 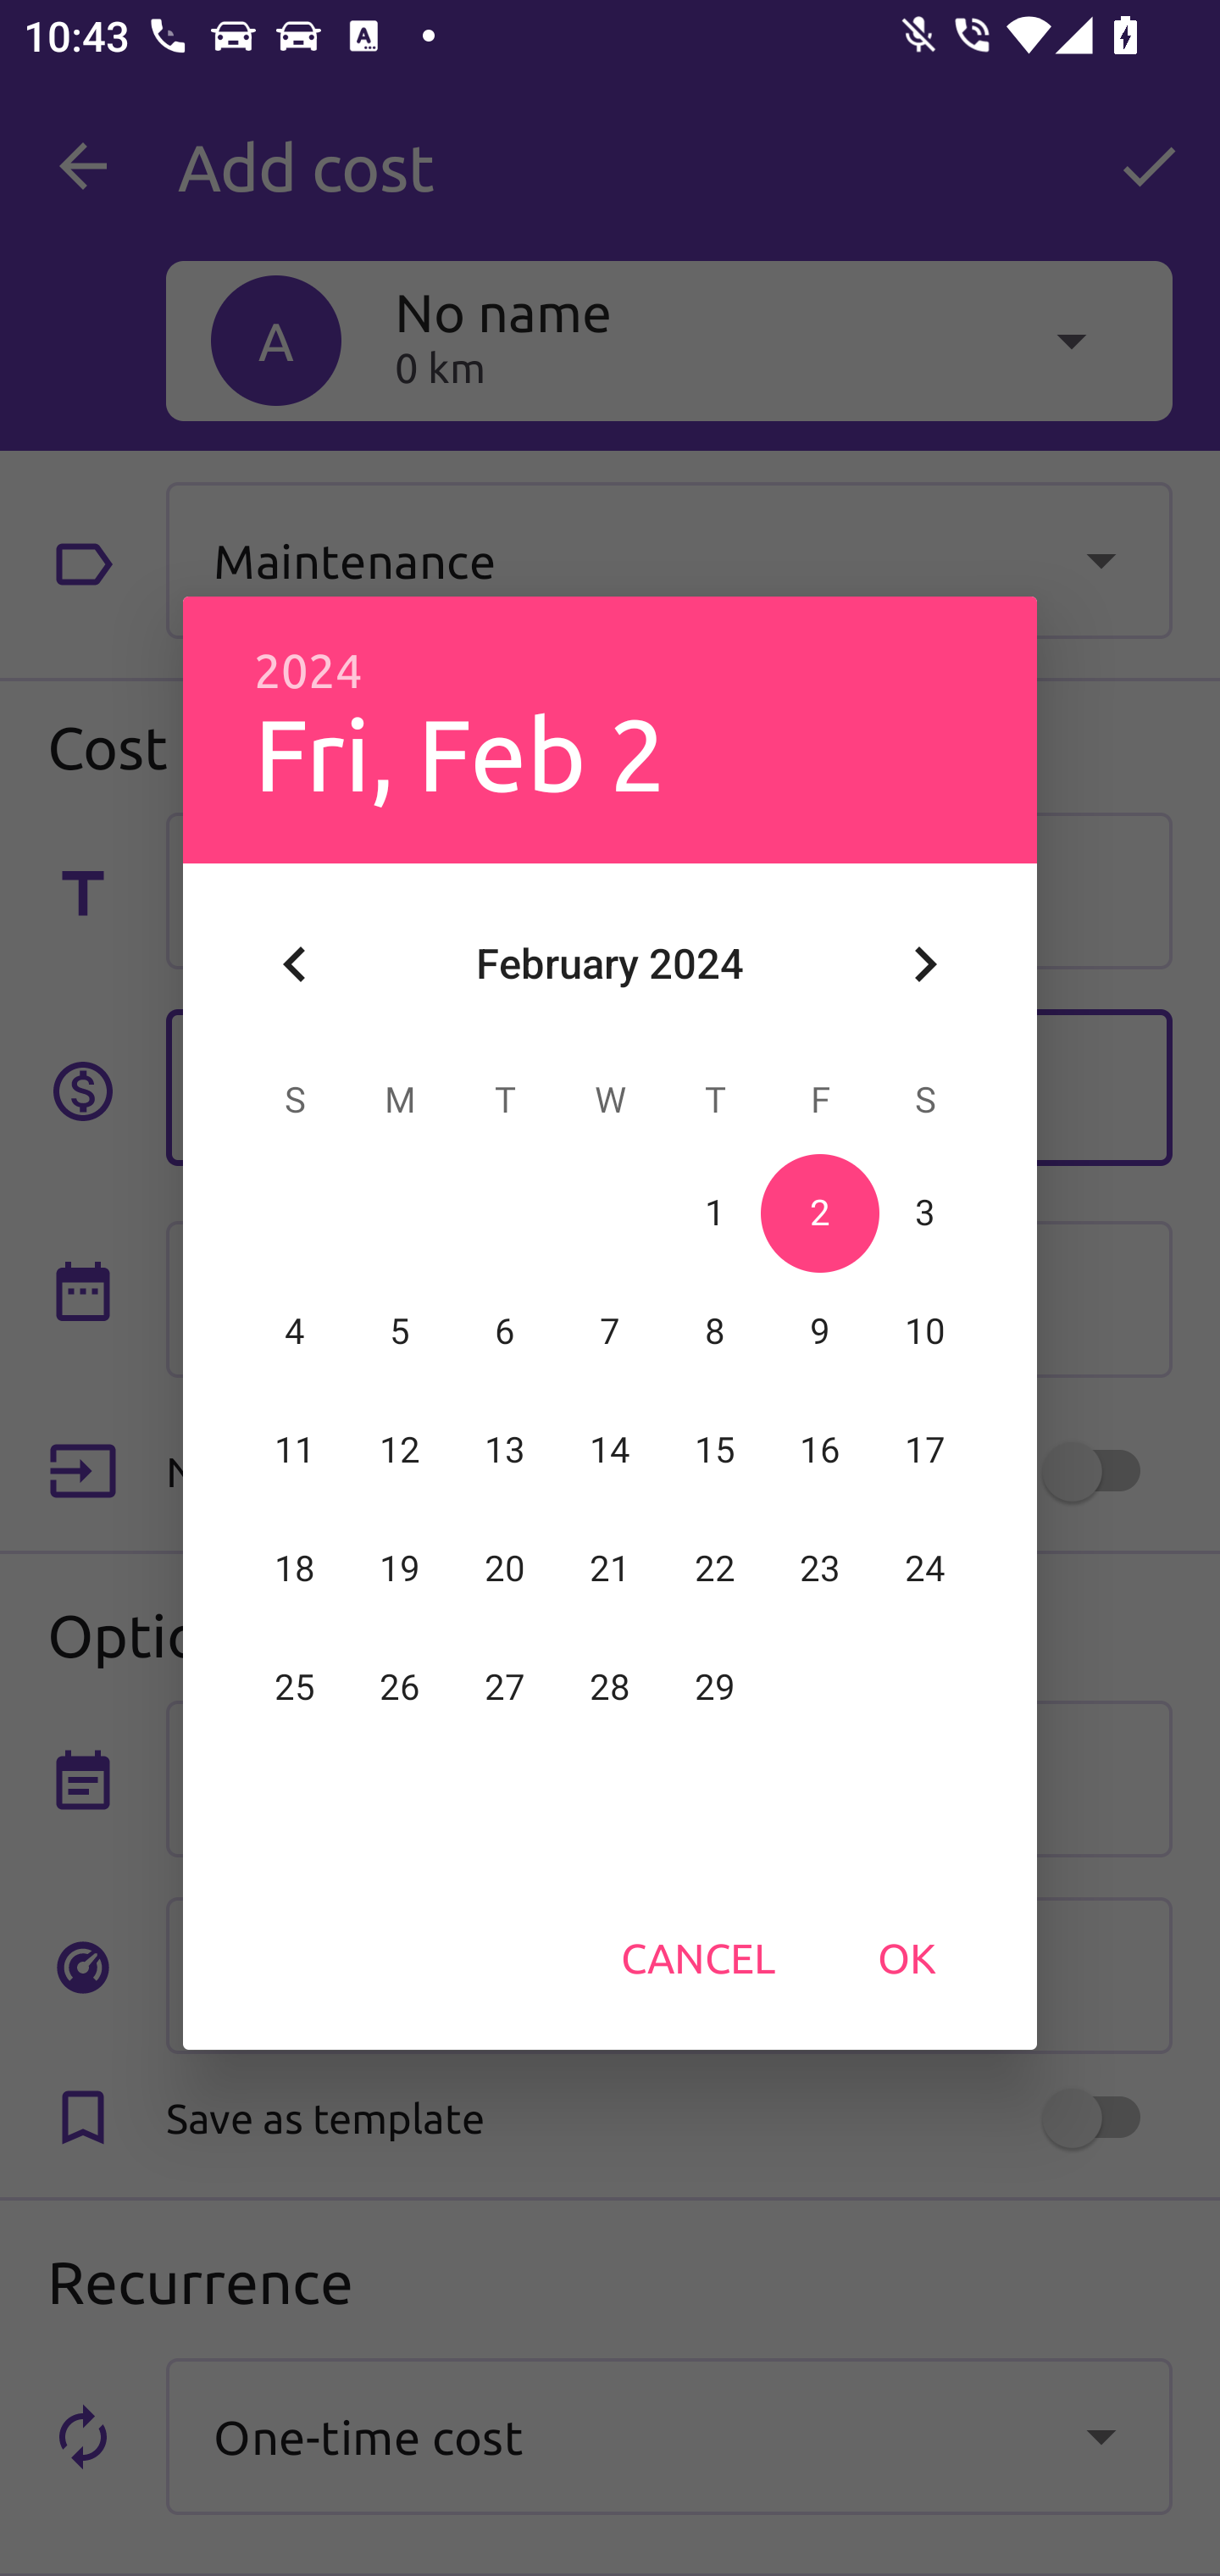 I want to click on 18 18 February 2024, so click(x=295, y=1568).